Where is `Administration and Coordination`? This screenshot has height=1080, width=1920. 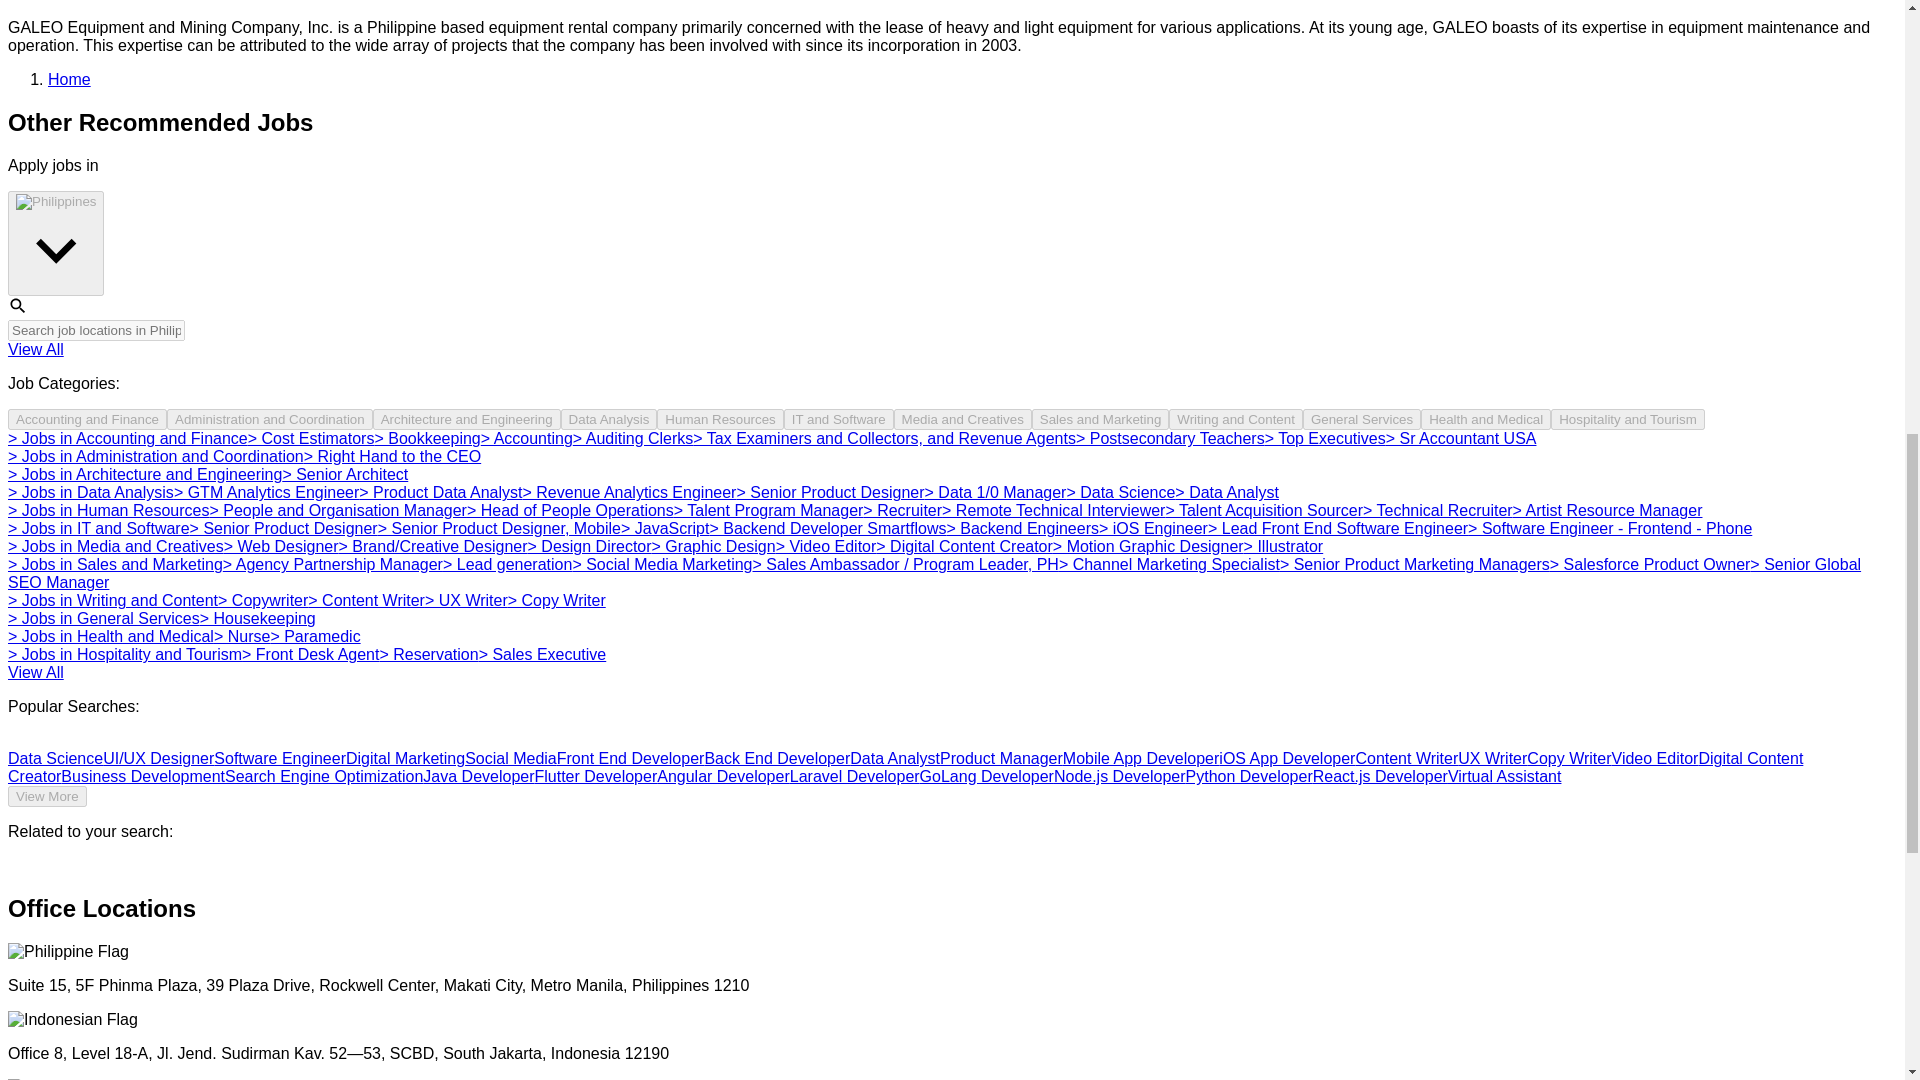
Administration and Coordination is located at coordinates (270, 419).